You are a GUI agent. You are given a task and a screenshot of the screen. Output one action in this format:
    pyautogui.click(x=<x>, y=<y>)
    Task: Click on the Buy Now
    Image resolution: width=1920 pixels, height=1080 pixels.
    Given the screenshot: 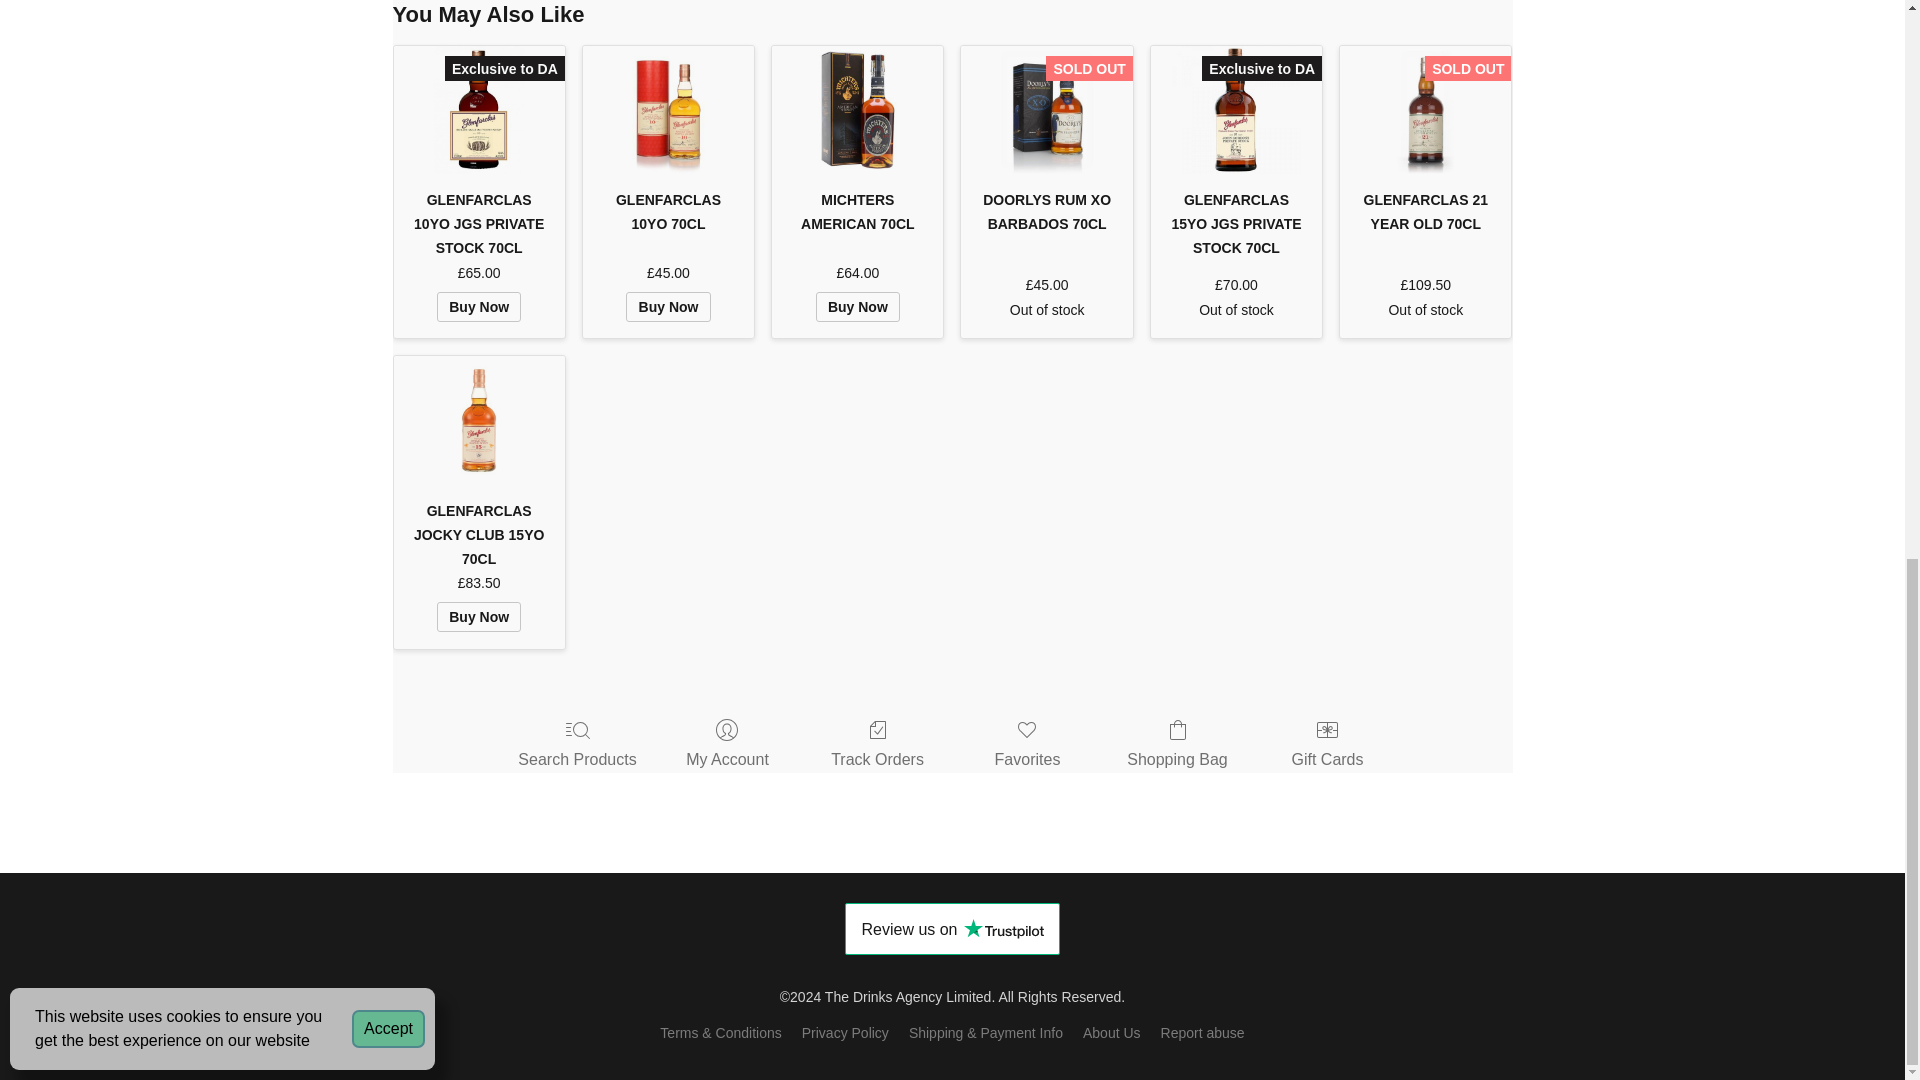 What is the action you would take?
    pyautogui.click(x=858, y=306)
    